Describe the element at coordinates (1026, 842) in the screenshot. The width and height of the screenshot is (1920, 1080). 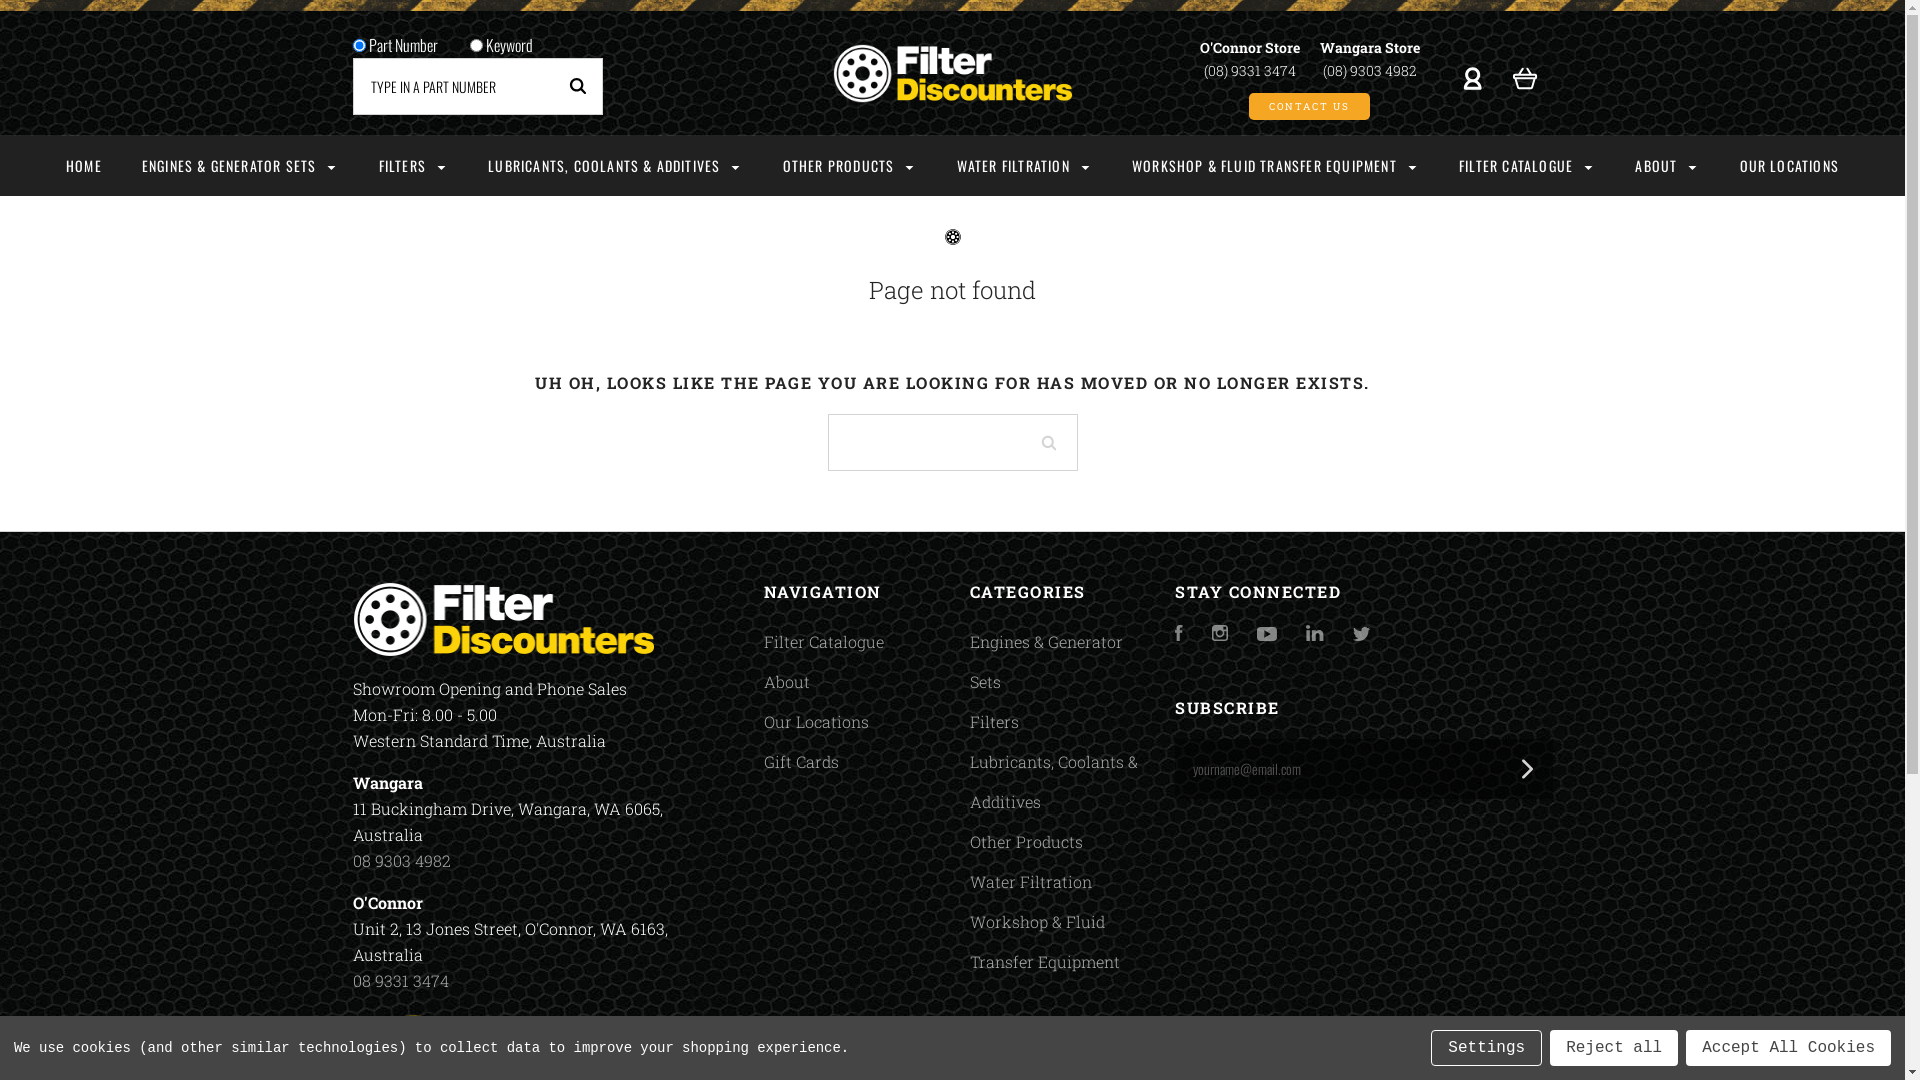
I see `Other Products` at that location.